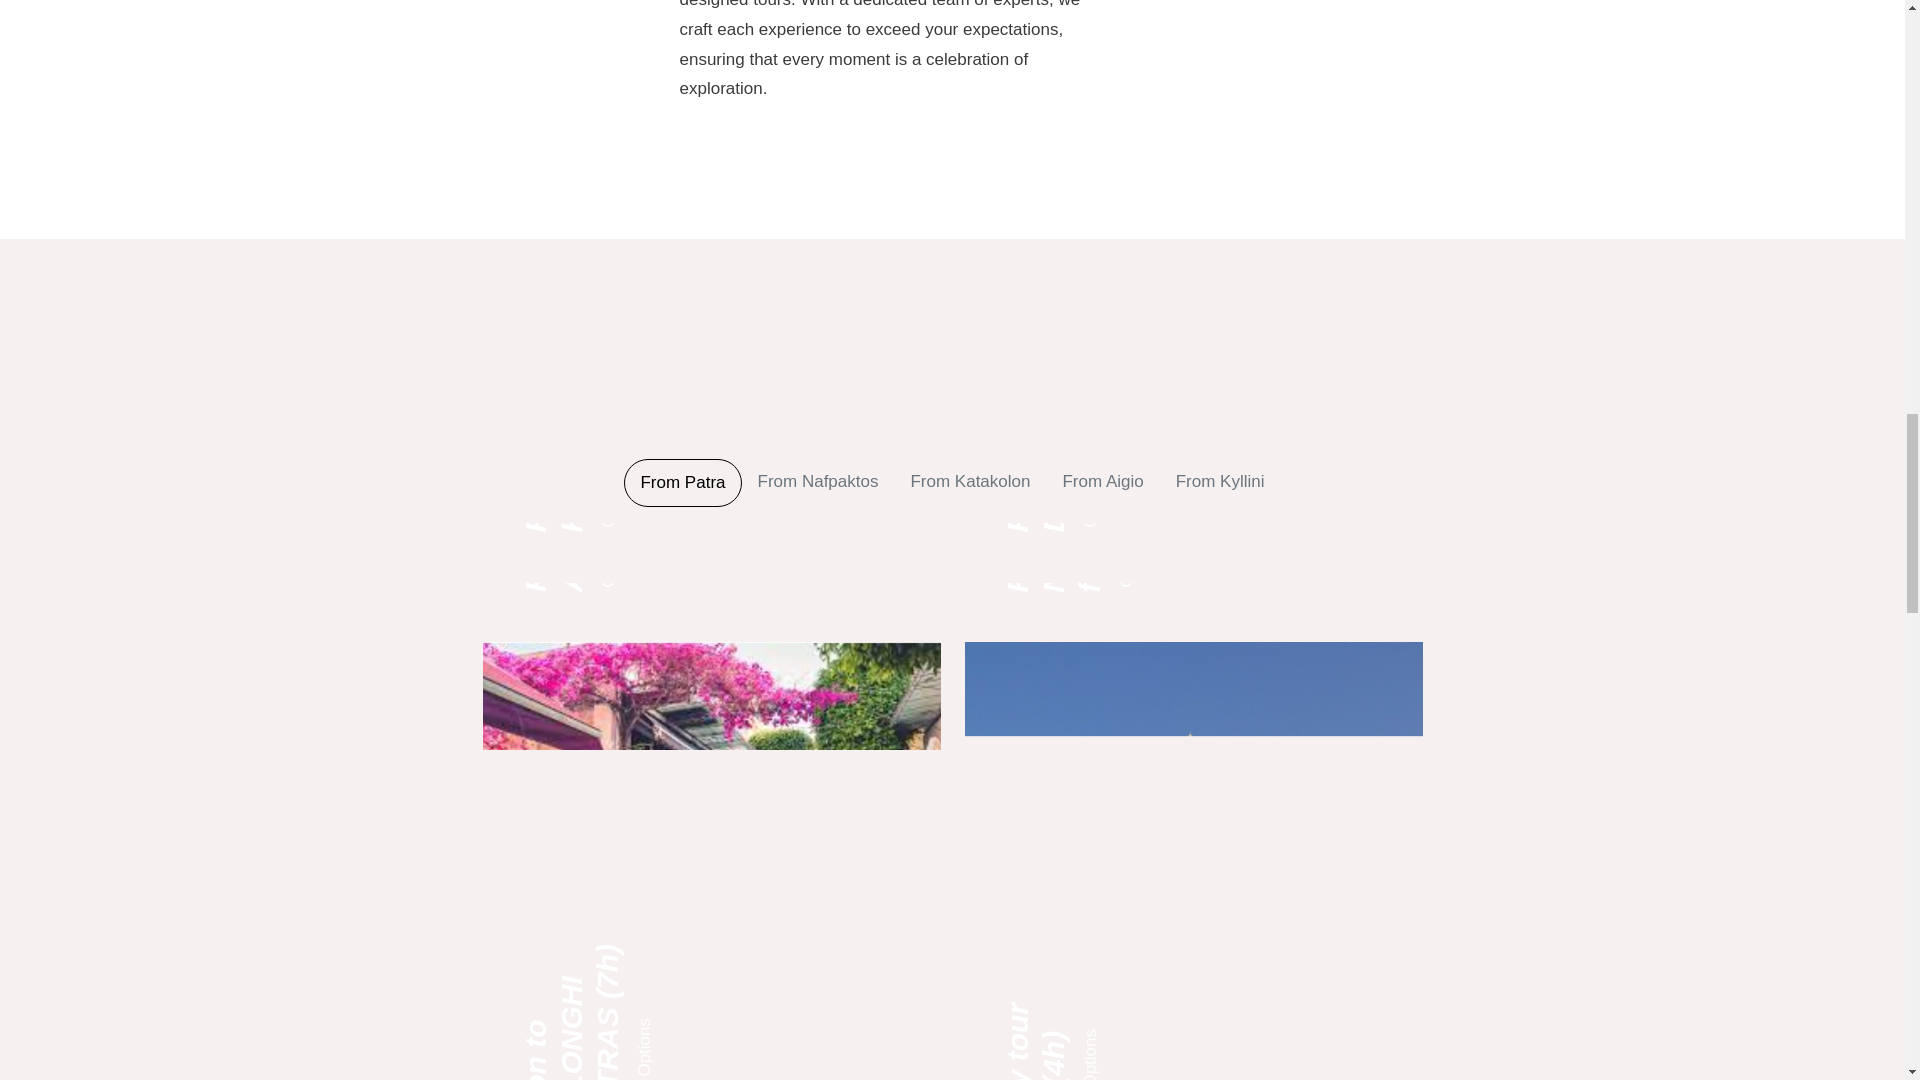 This screenshot has width=1920, height=1080. What do you see at coordinates (818, 482) in the screenshot?
I see `From Nafpaktos` at bounding box center [818, 482].